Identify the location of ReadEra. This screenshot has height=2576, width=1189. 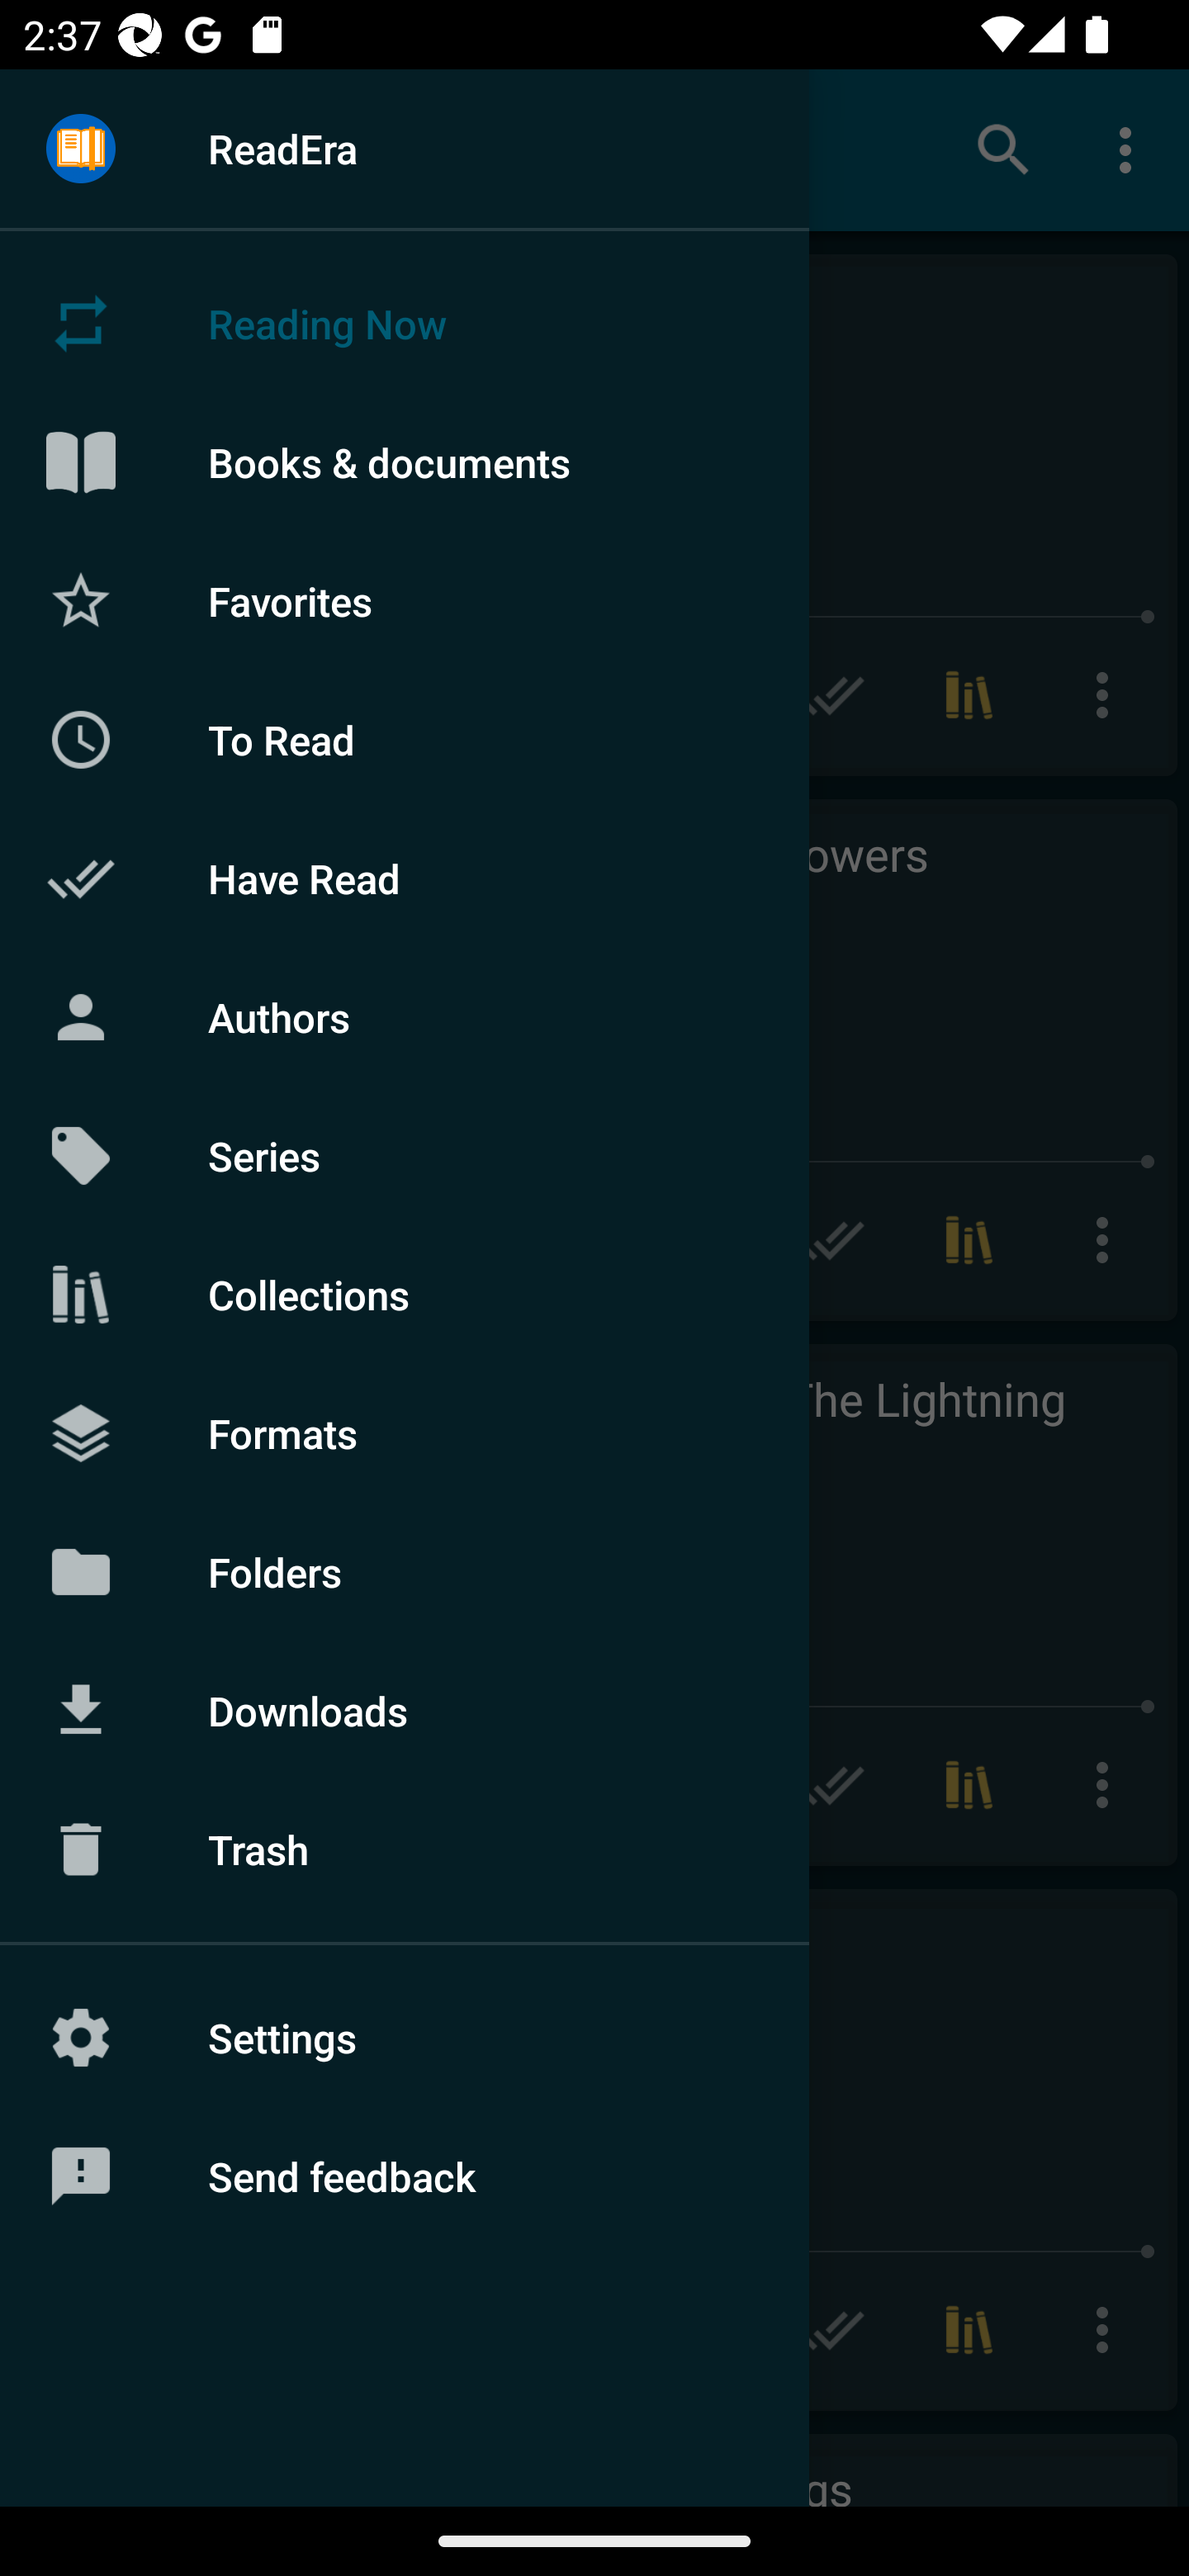
(405, 148).